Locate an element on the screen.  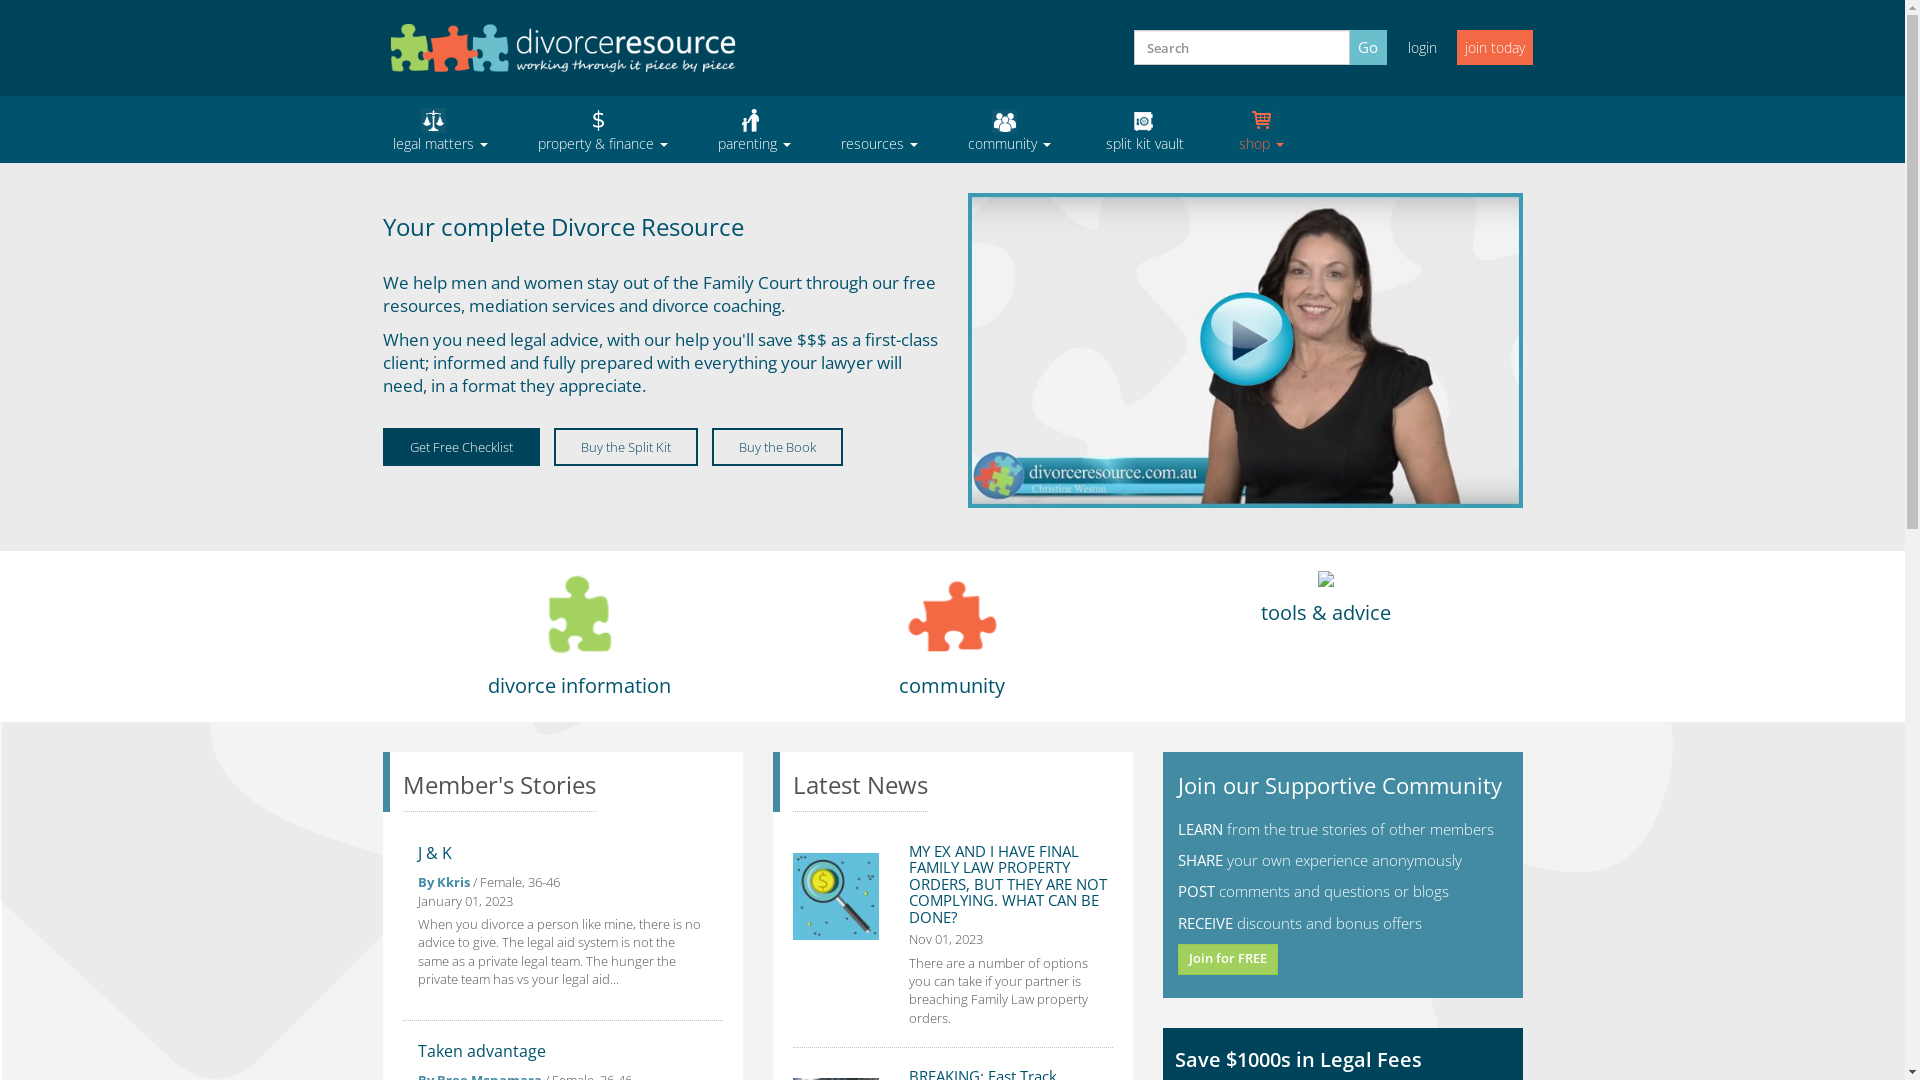
tools & advice is located at coordinates (1326, 612).